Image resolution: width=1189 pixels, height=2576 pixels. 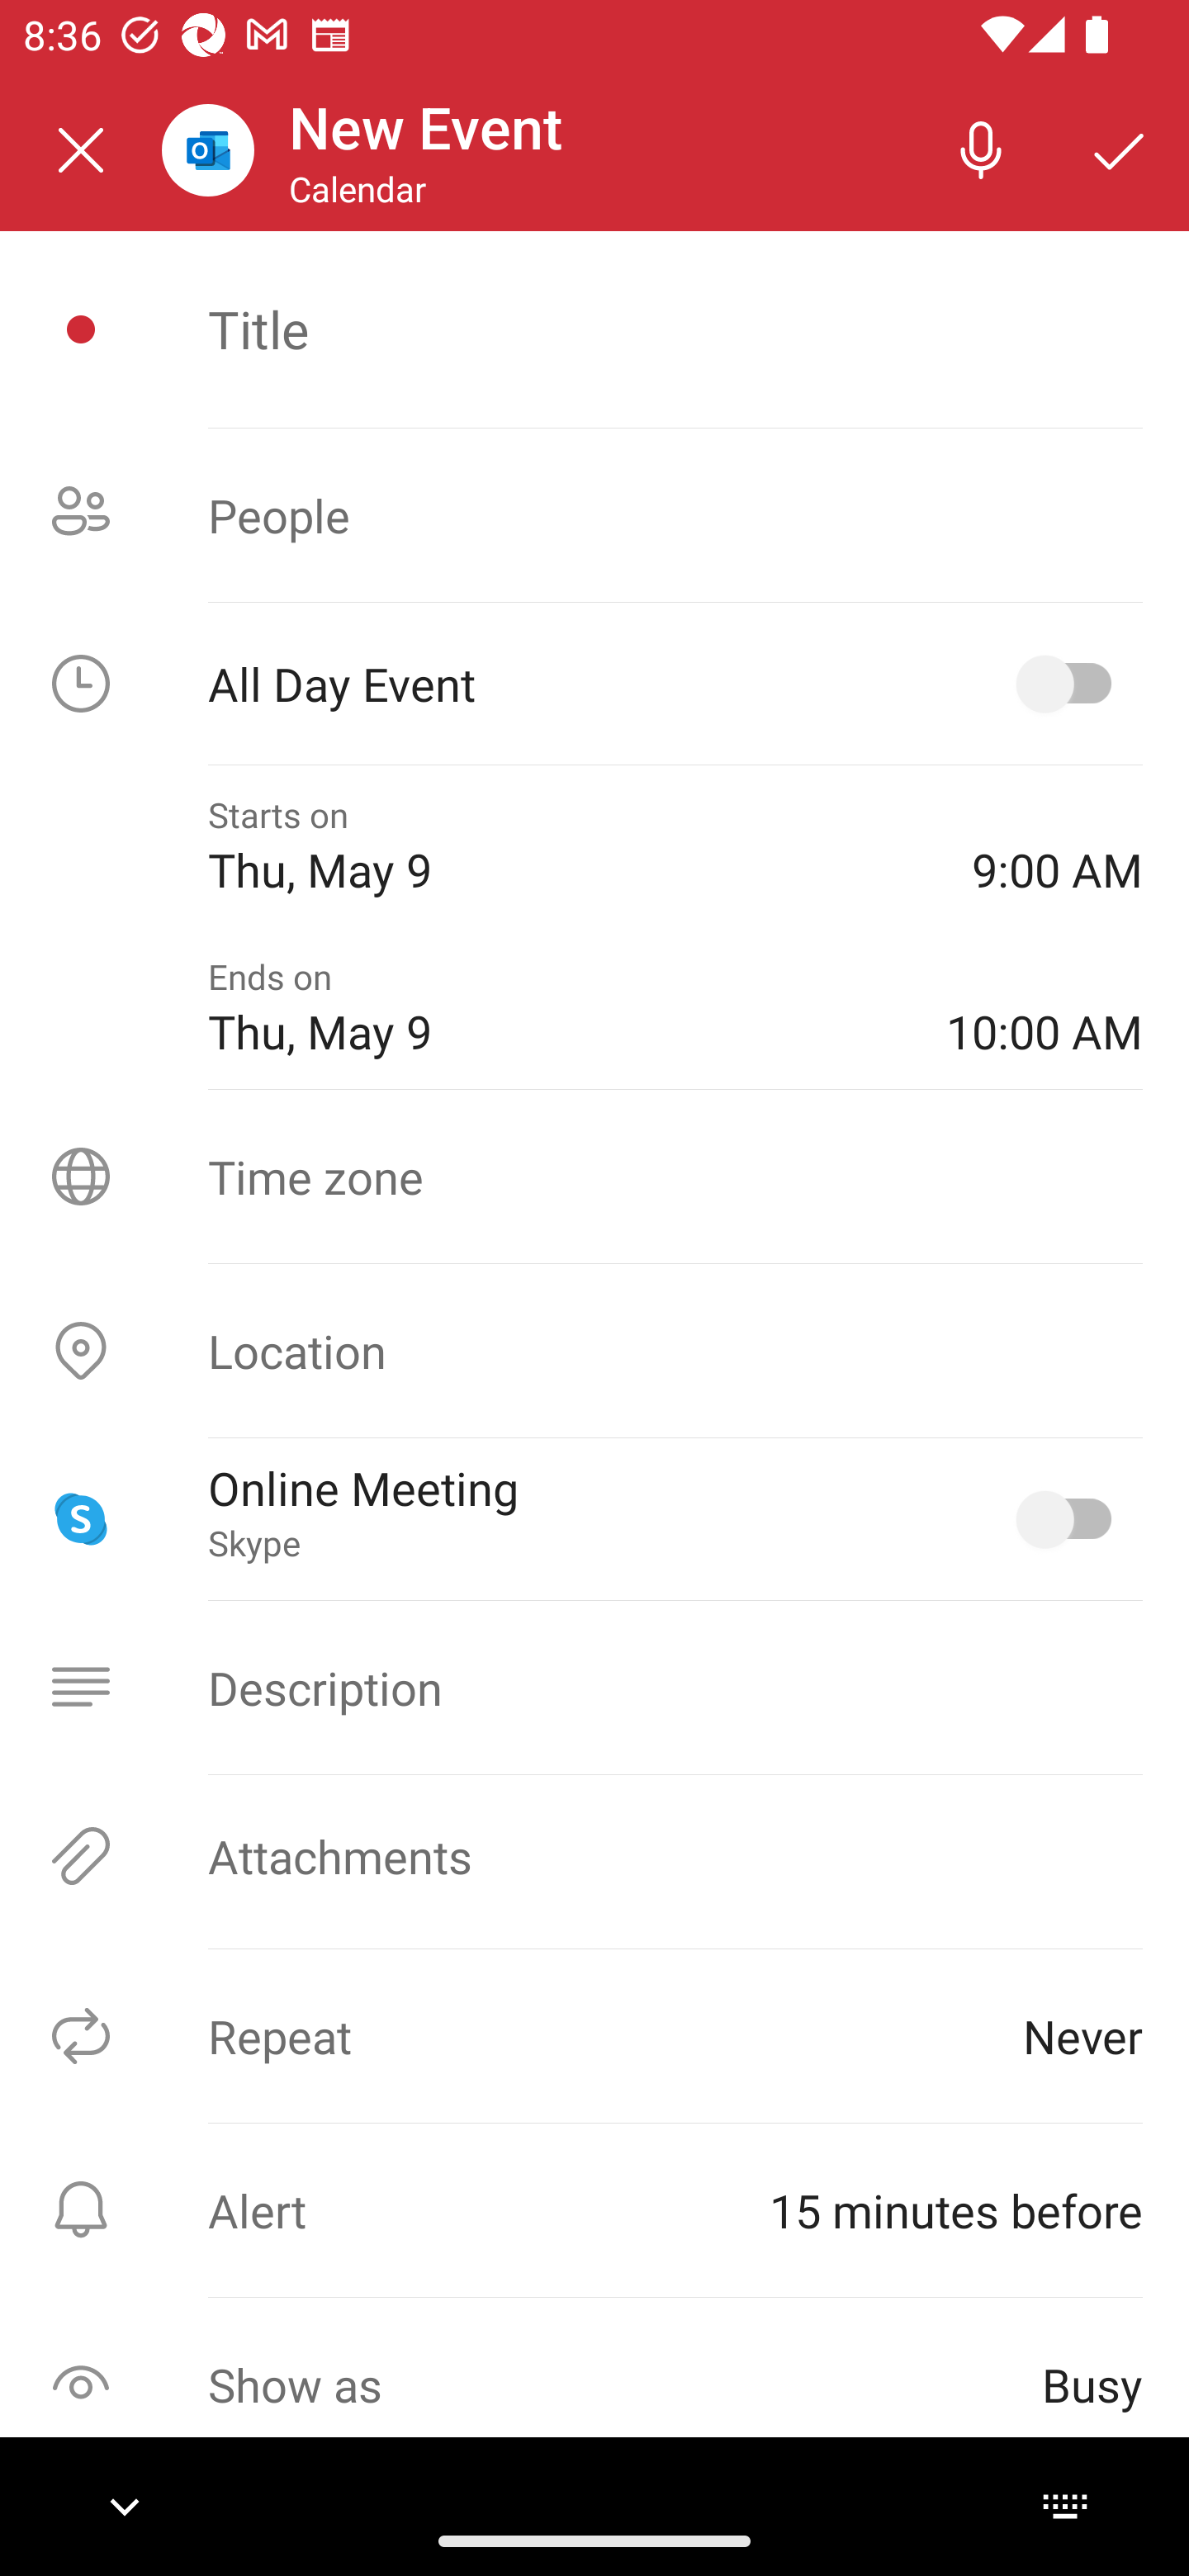 I want to click on Close, so click(x=81, y=150).